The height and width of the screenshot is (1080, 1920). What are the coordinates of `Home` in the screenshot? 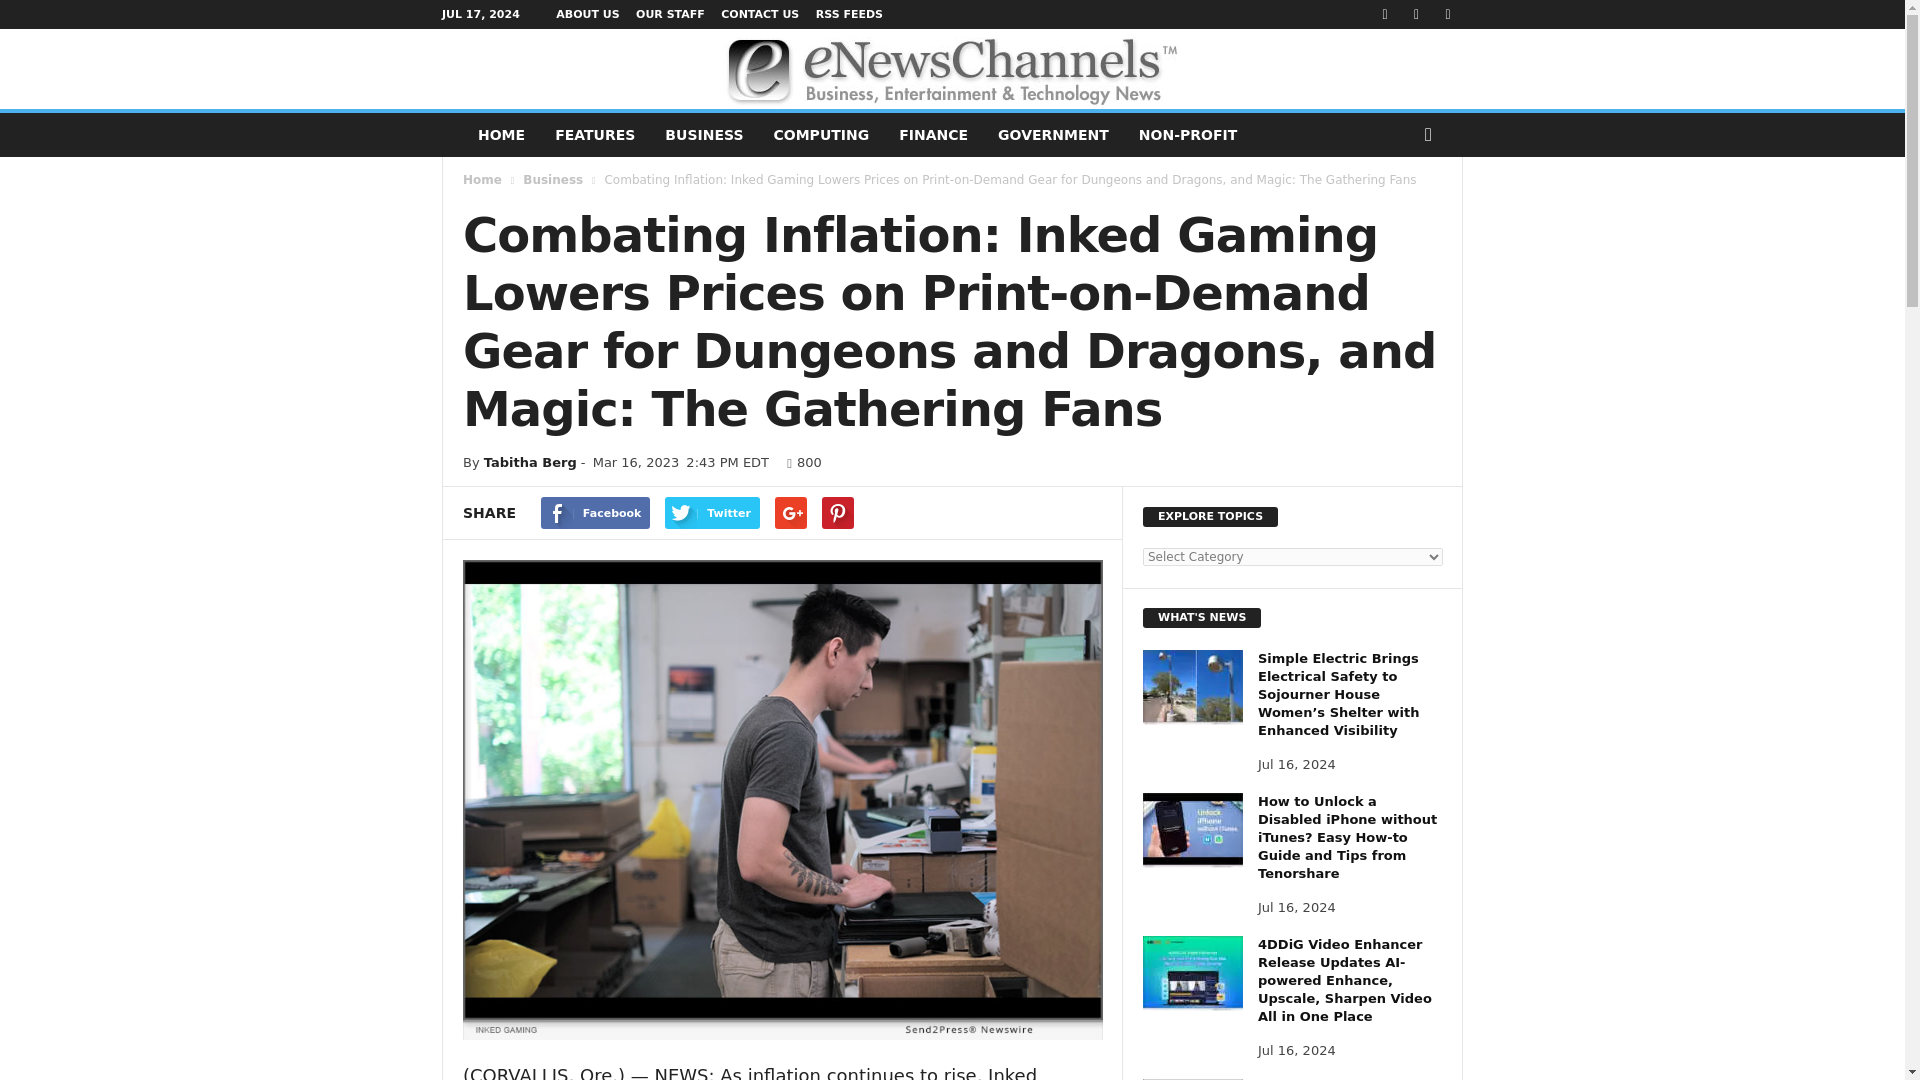 It's located at (482, 179).